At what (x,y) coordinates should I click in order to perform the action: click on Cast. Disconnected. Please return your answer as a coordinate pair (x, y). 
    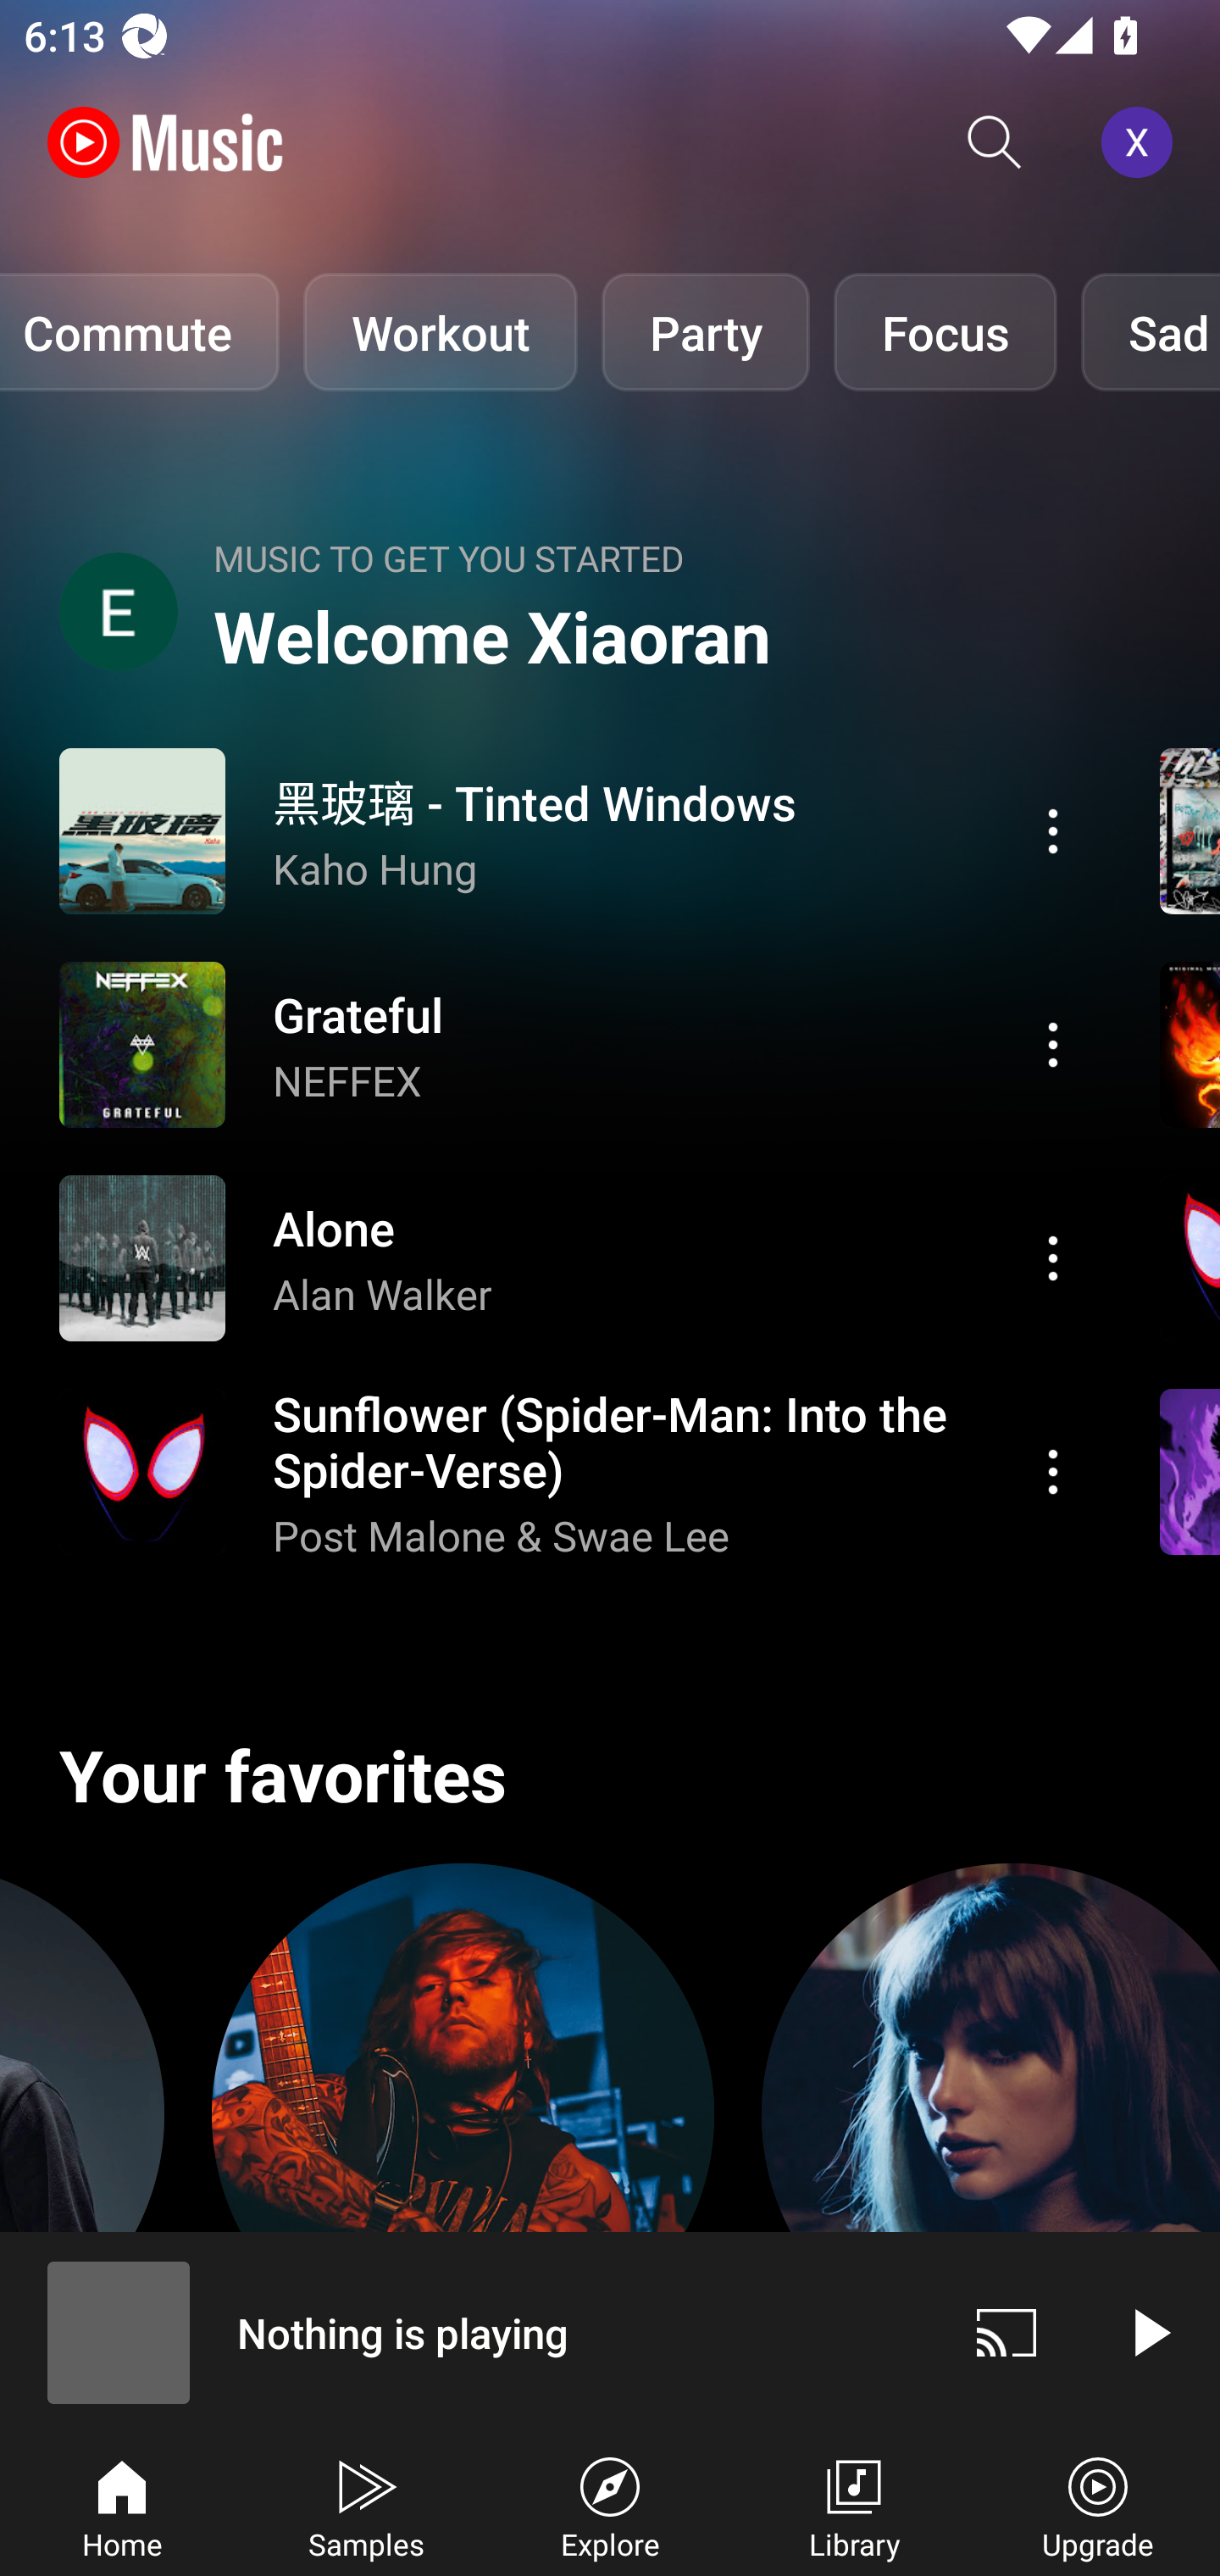
    Looking at the image, I should click on (1006, 2332).